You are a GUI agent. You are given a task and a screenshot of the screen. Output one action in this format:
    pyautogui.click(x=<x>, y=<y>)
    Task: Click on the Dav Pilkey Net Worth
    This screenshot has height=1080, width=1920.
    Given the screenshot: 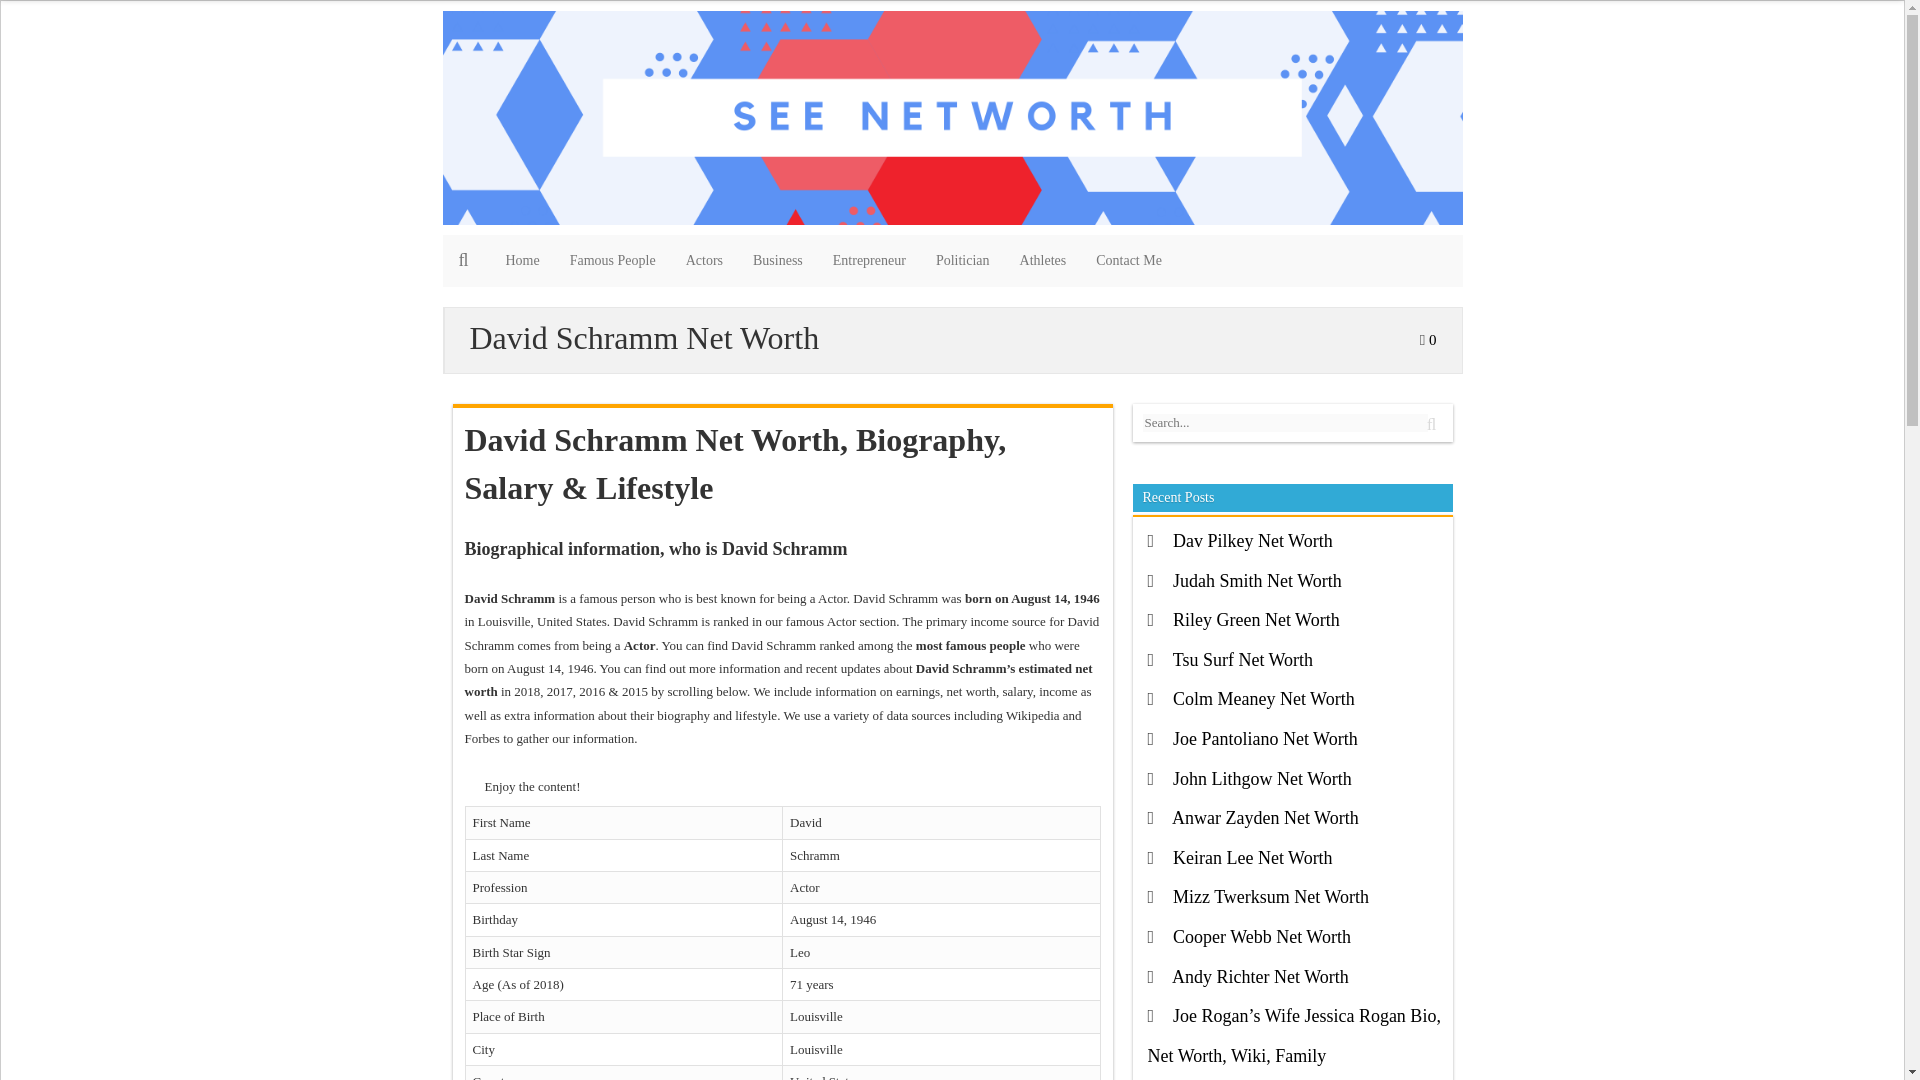 What is the action you would take?
    pyautogui.click(x=1252, y=540)
    